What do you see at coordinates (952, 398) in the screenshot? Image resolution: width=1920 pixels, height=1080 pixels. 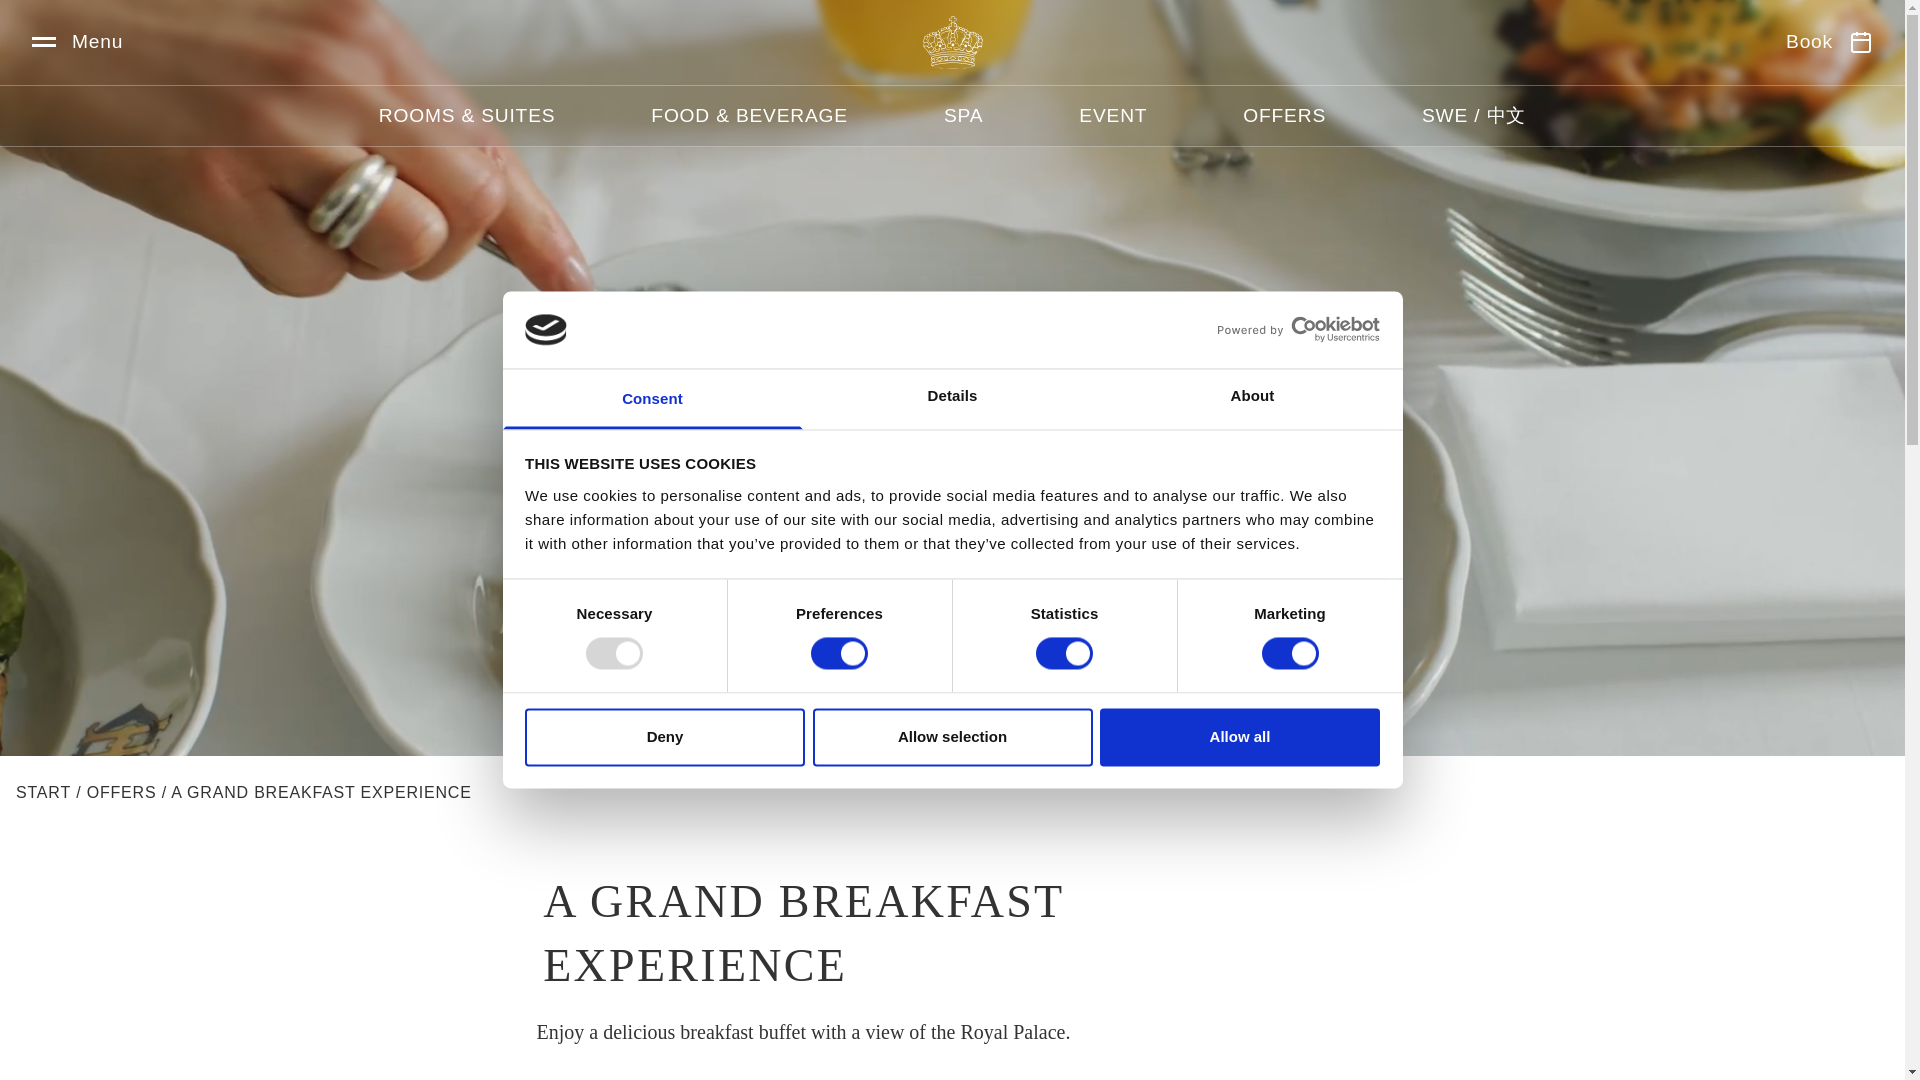 I see `Details` at bounding box center [952, 398].